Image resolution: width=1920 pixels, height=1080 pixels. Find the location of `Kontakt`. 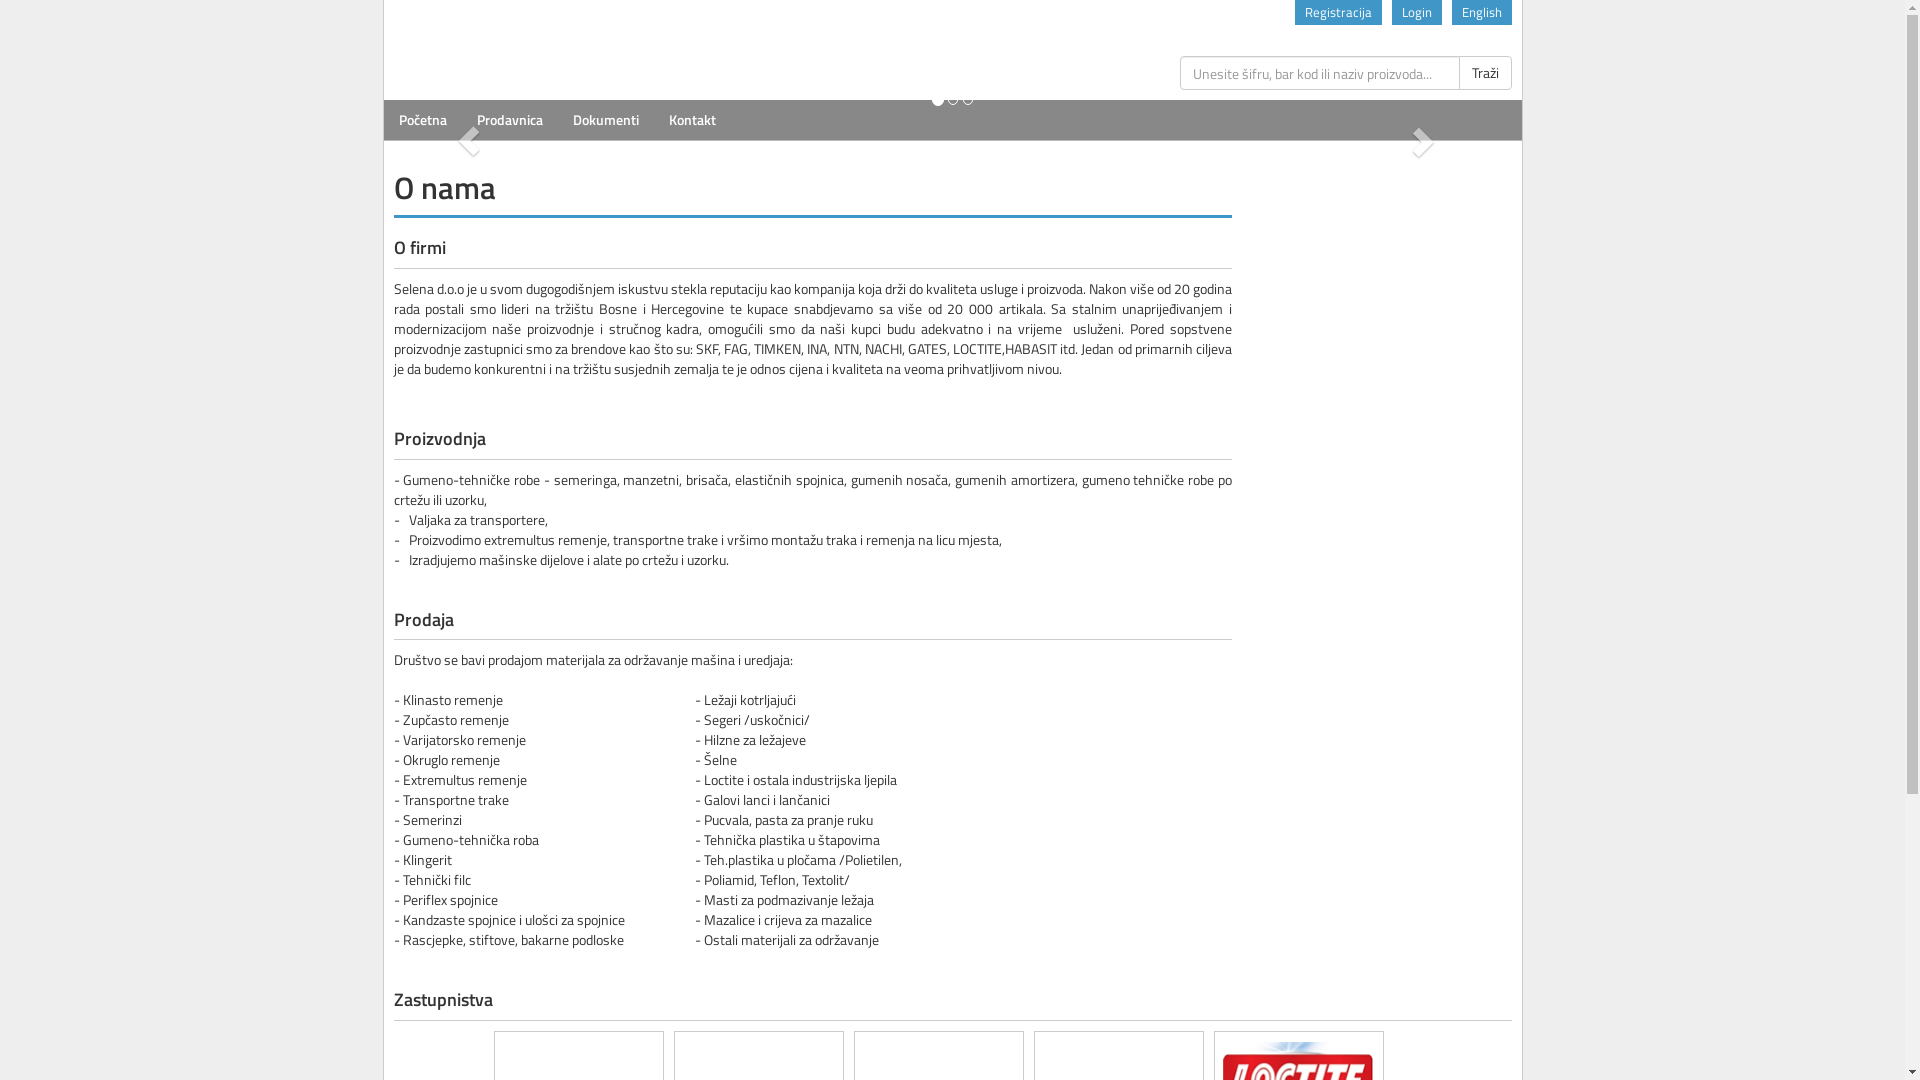

Kontakt is located at coordinates (692, 120).